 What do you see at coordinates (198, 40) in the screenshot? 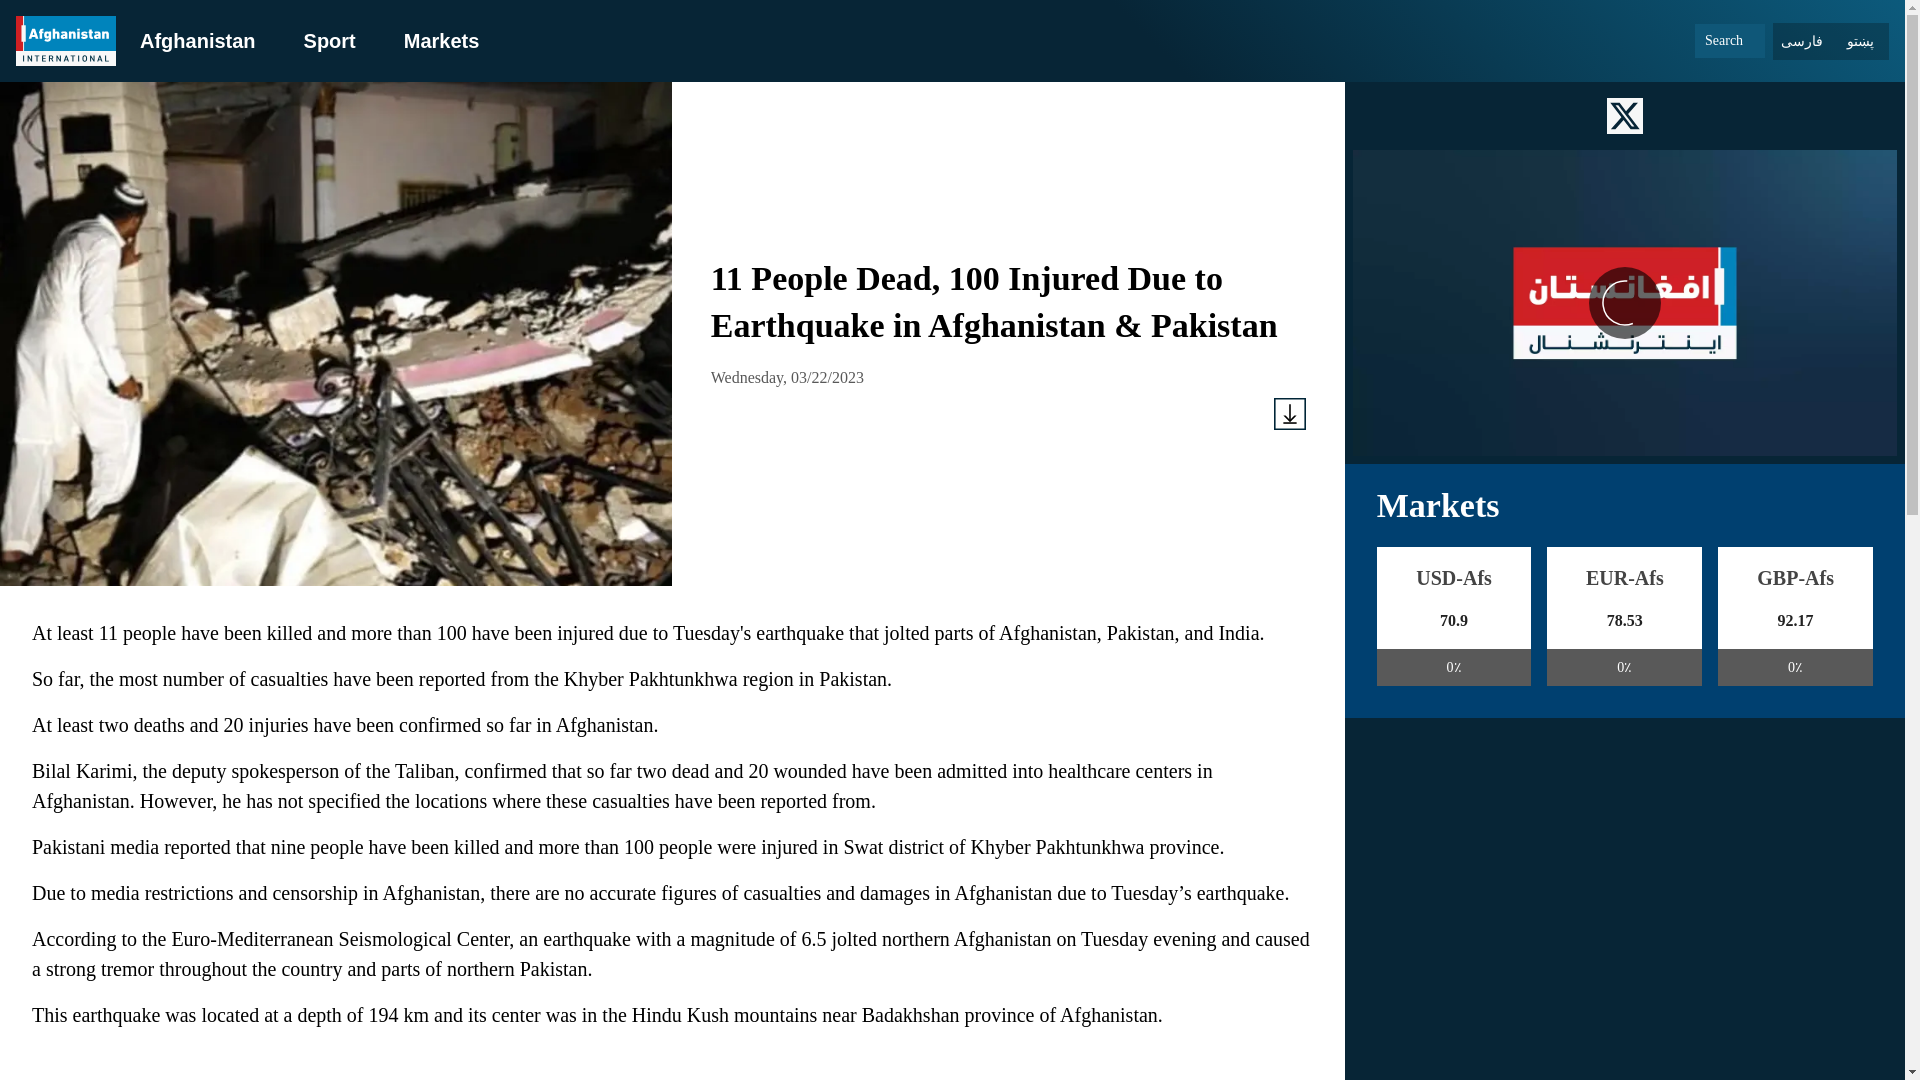
I see `Afghanistan` at bounding box center [198, 40].